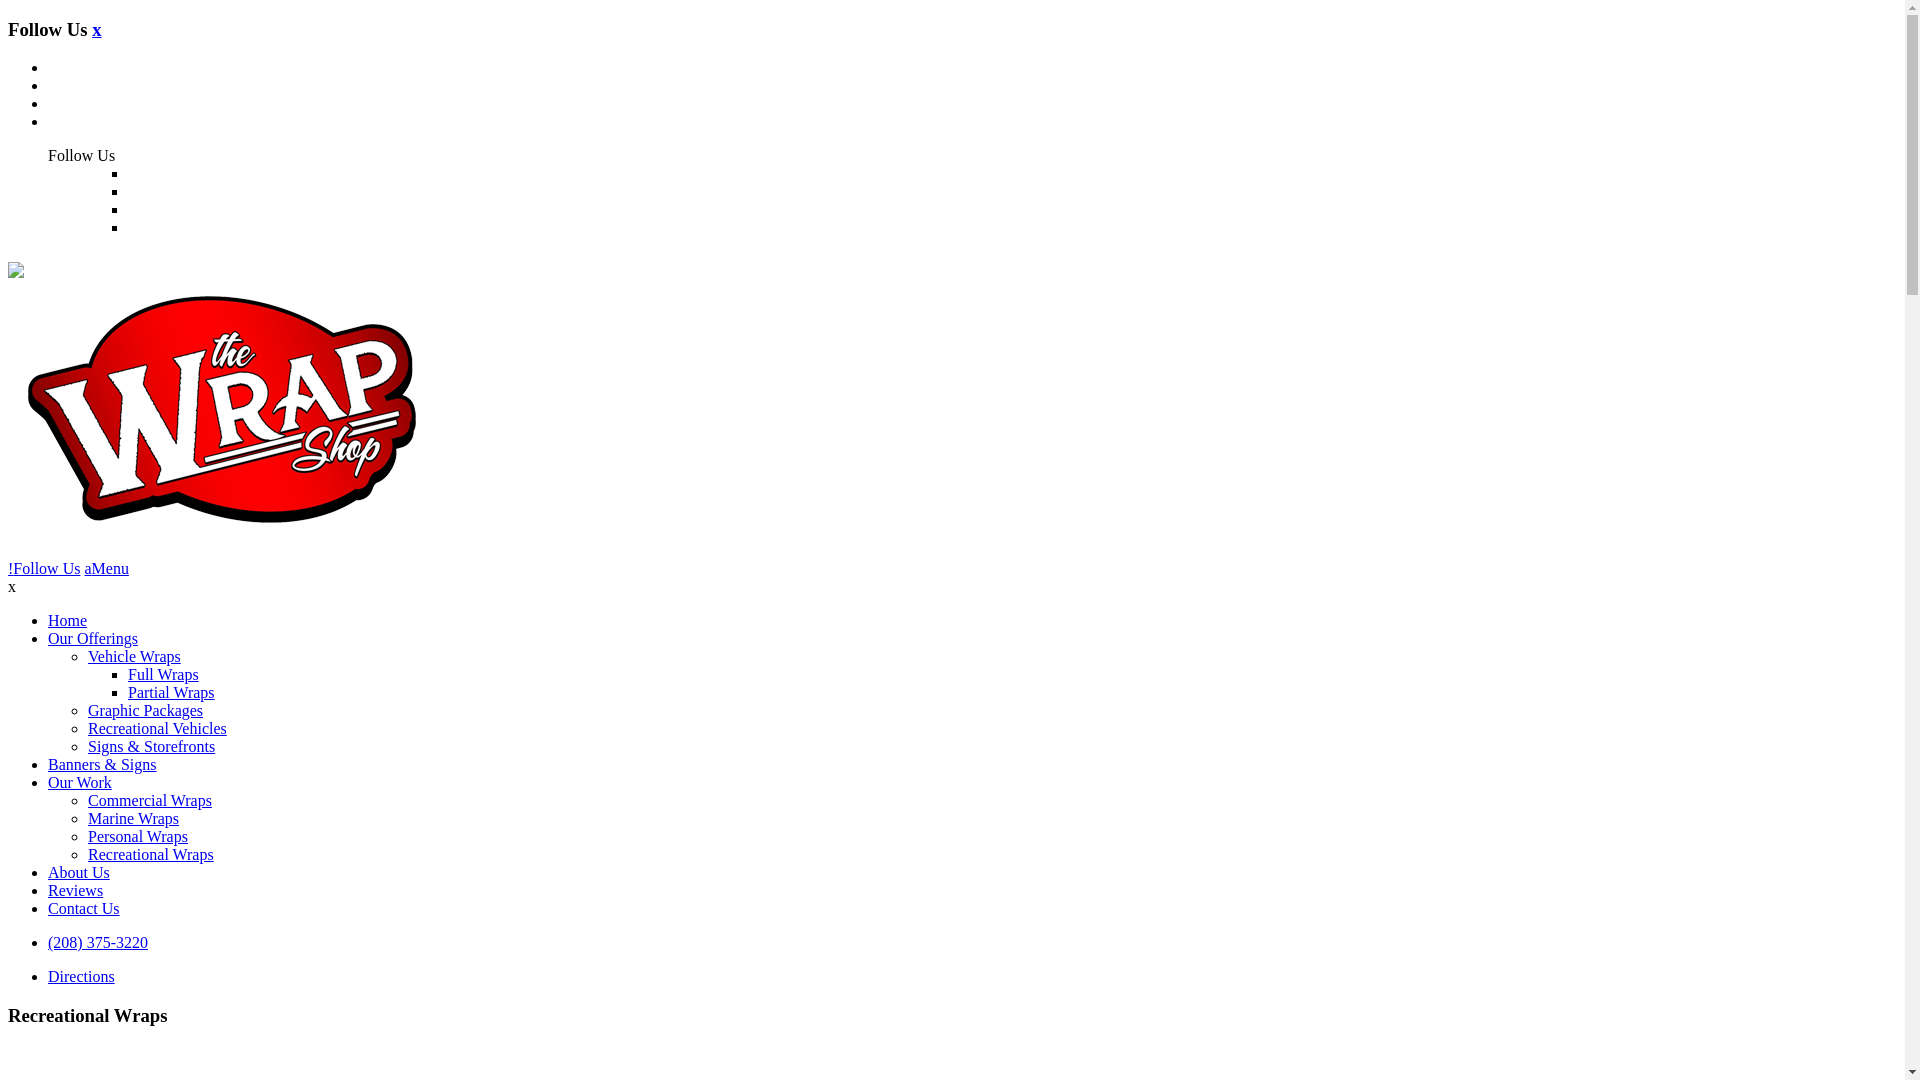 This screenshot has width=1920, height=1080. I want to click on Directions, so click(82, 976).